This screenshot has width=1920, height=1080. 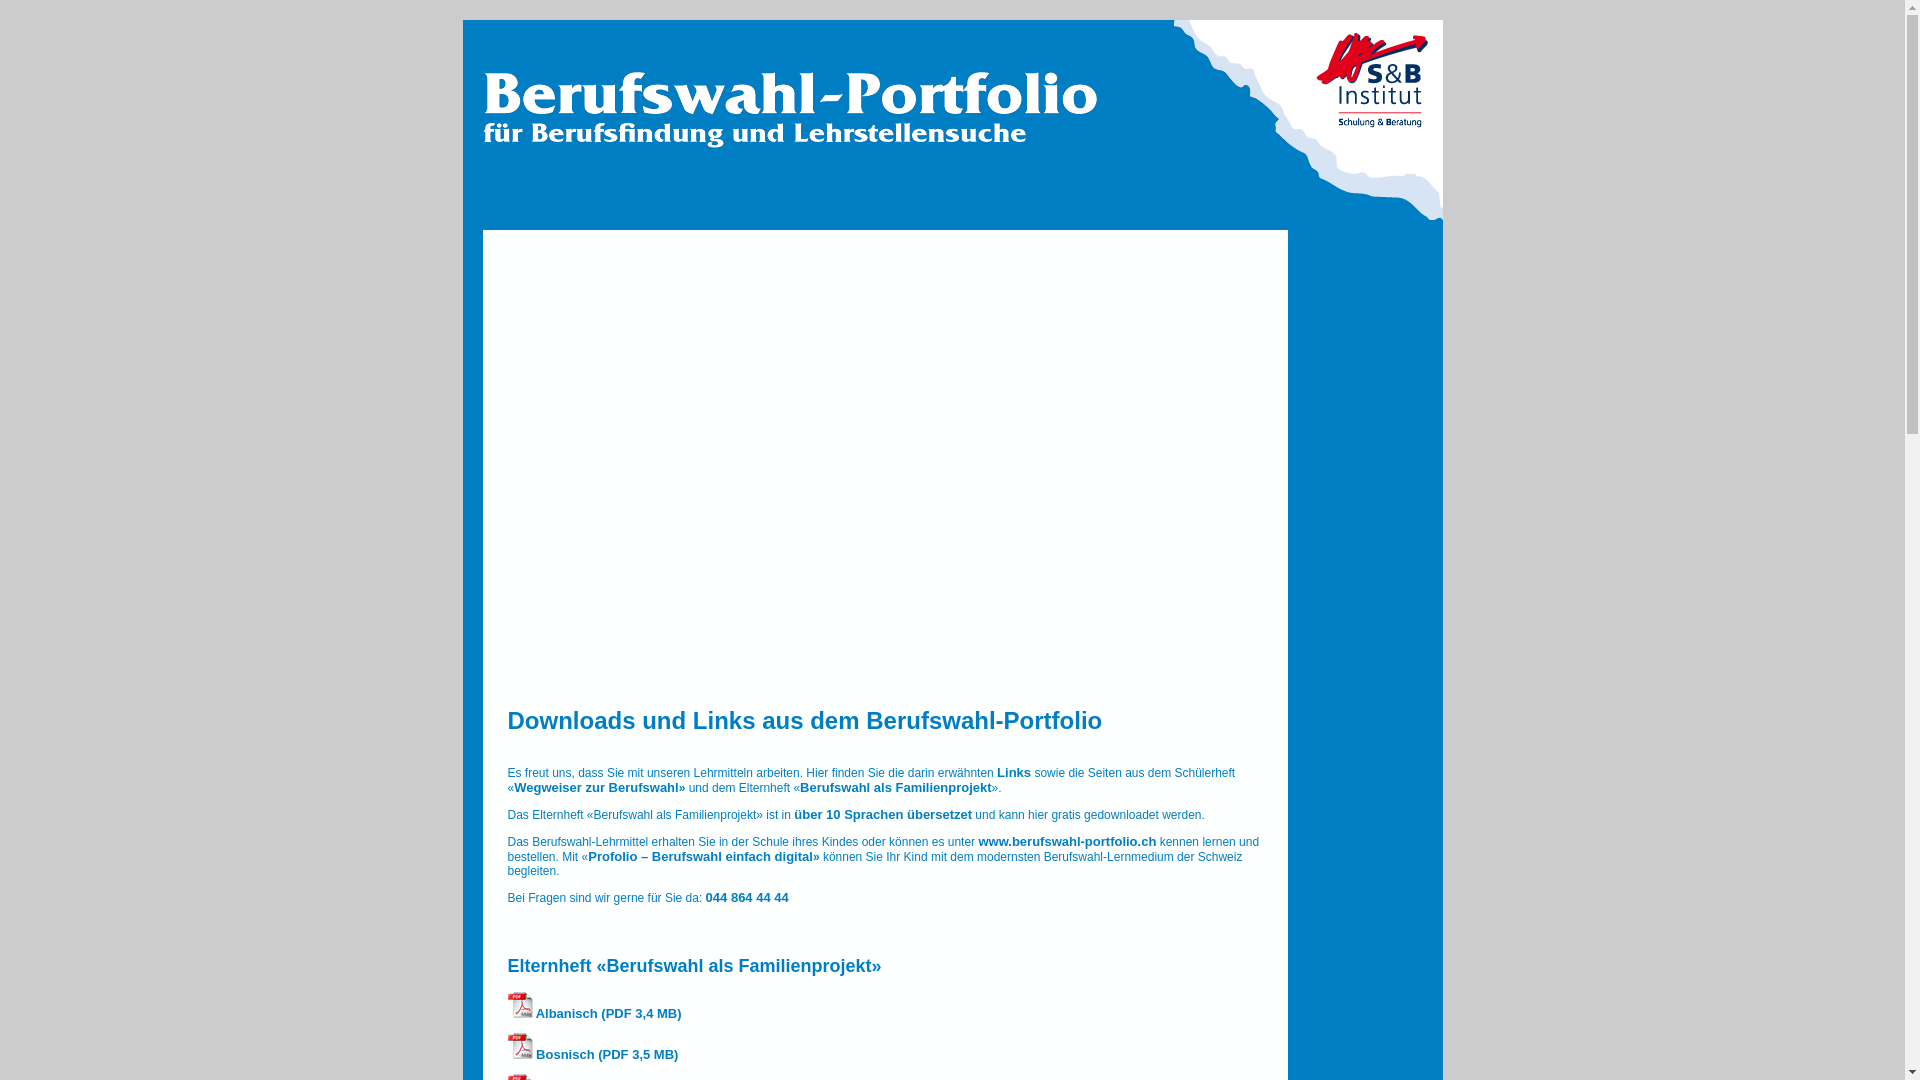 What do you see at coordinates (595, 1014) in the screenshot?
I see `Albanisch (PDF 3,4 MB)` at bounding box center [595, 1014].